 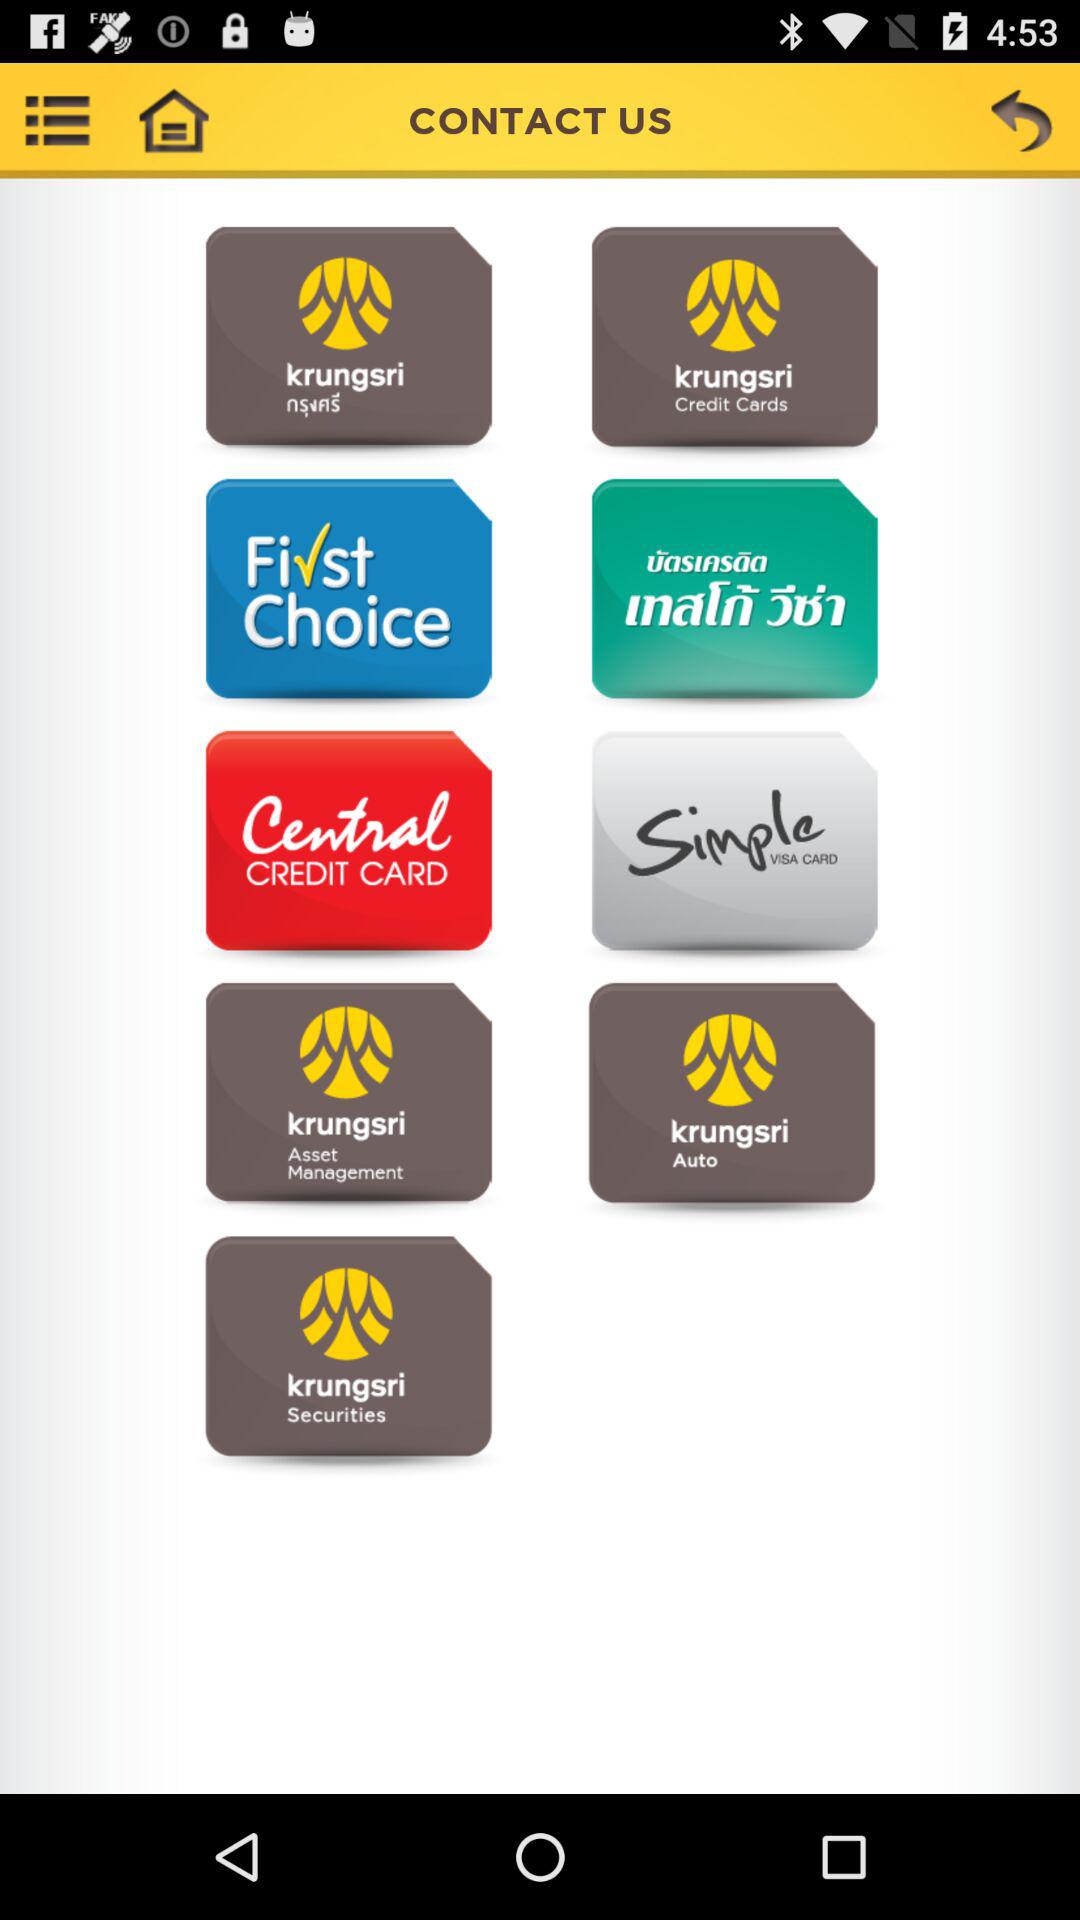 What do you see at coordinates (732, 850) in the screenshot?
I see `simple visa card` at bounding box center [732, 850].